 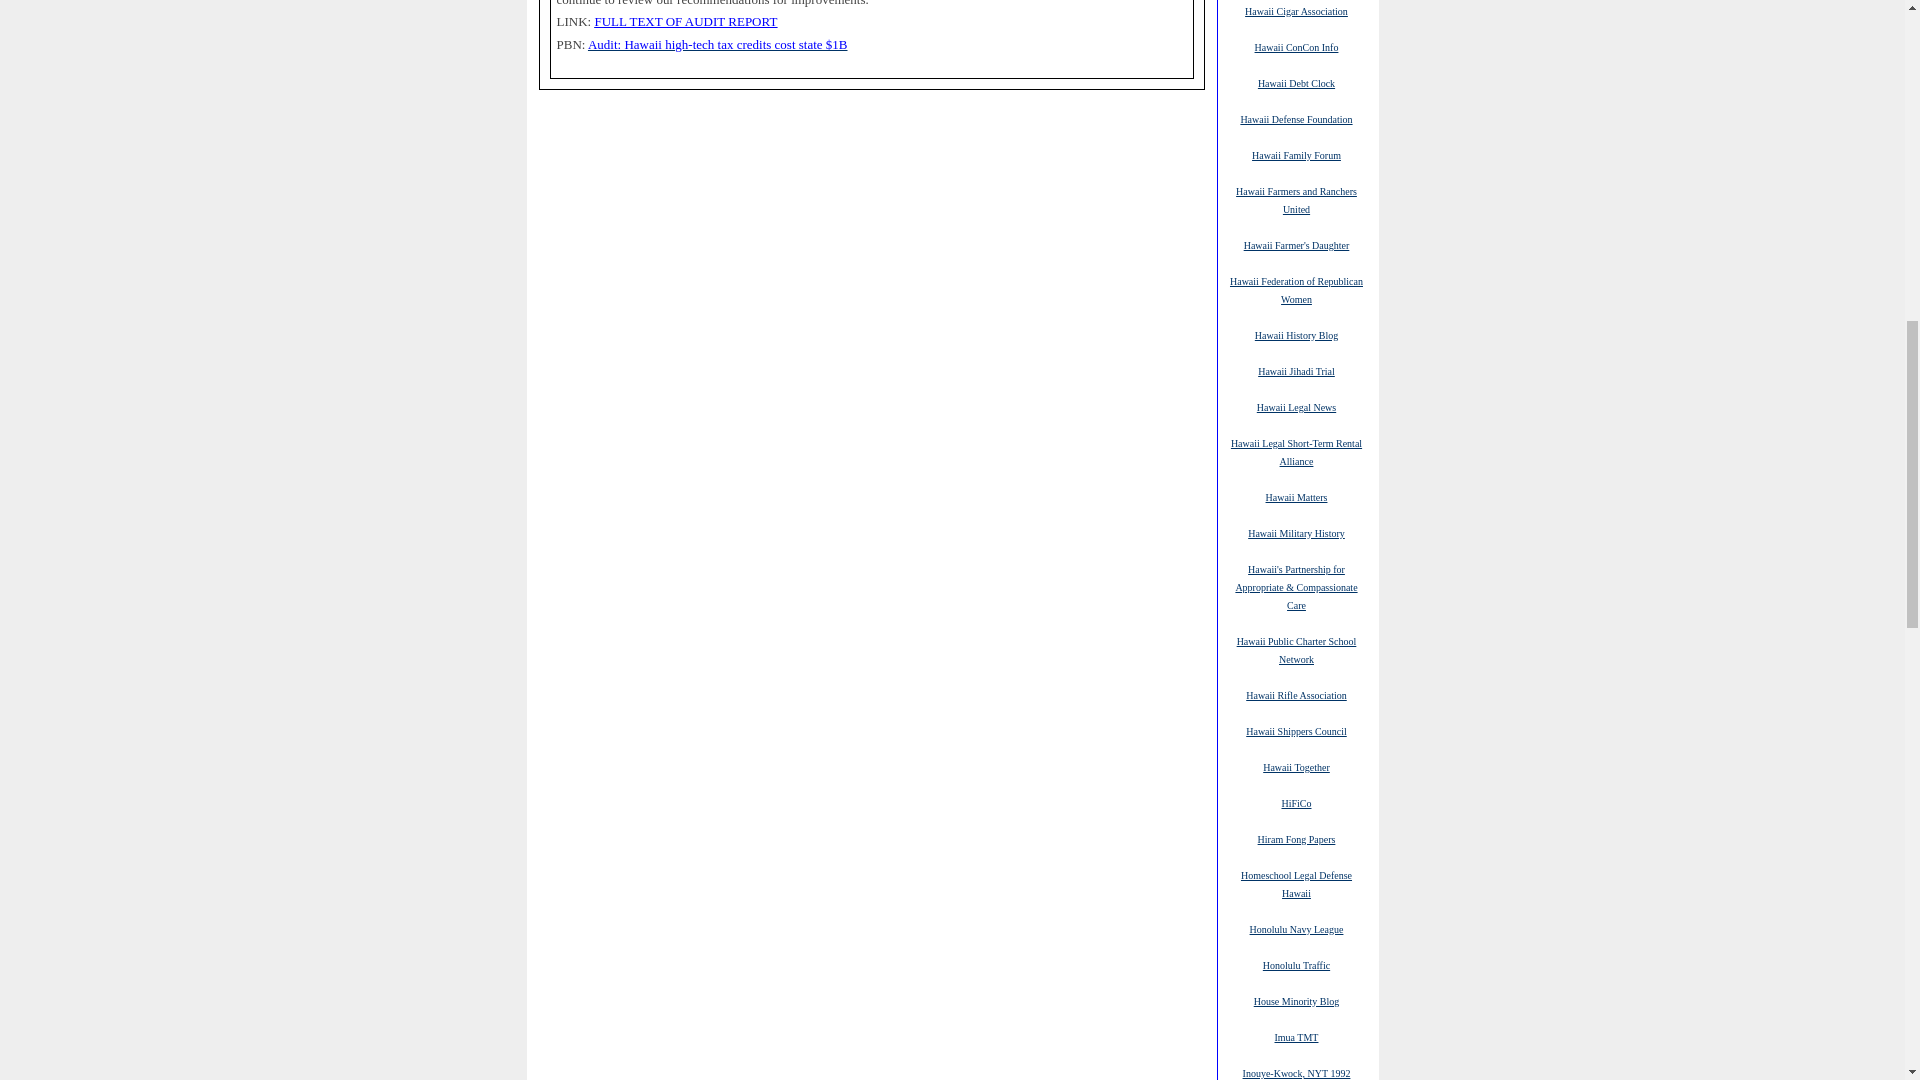 I want to click on Hawaii History Blog, so click(x=1296, y=335).